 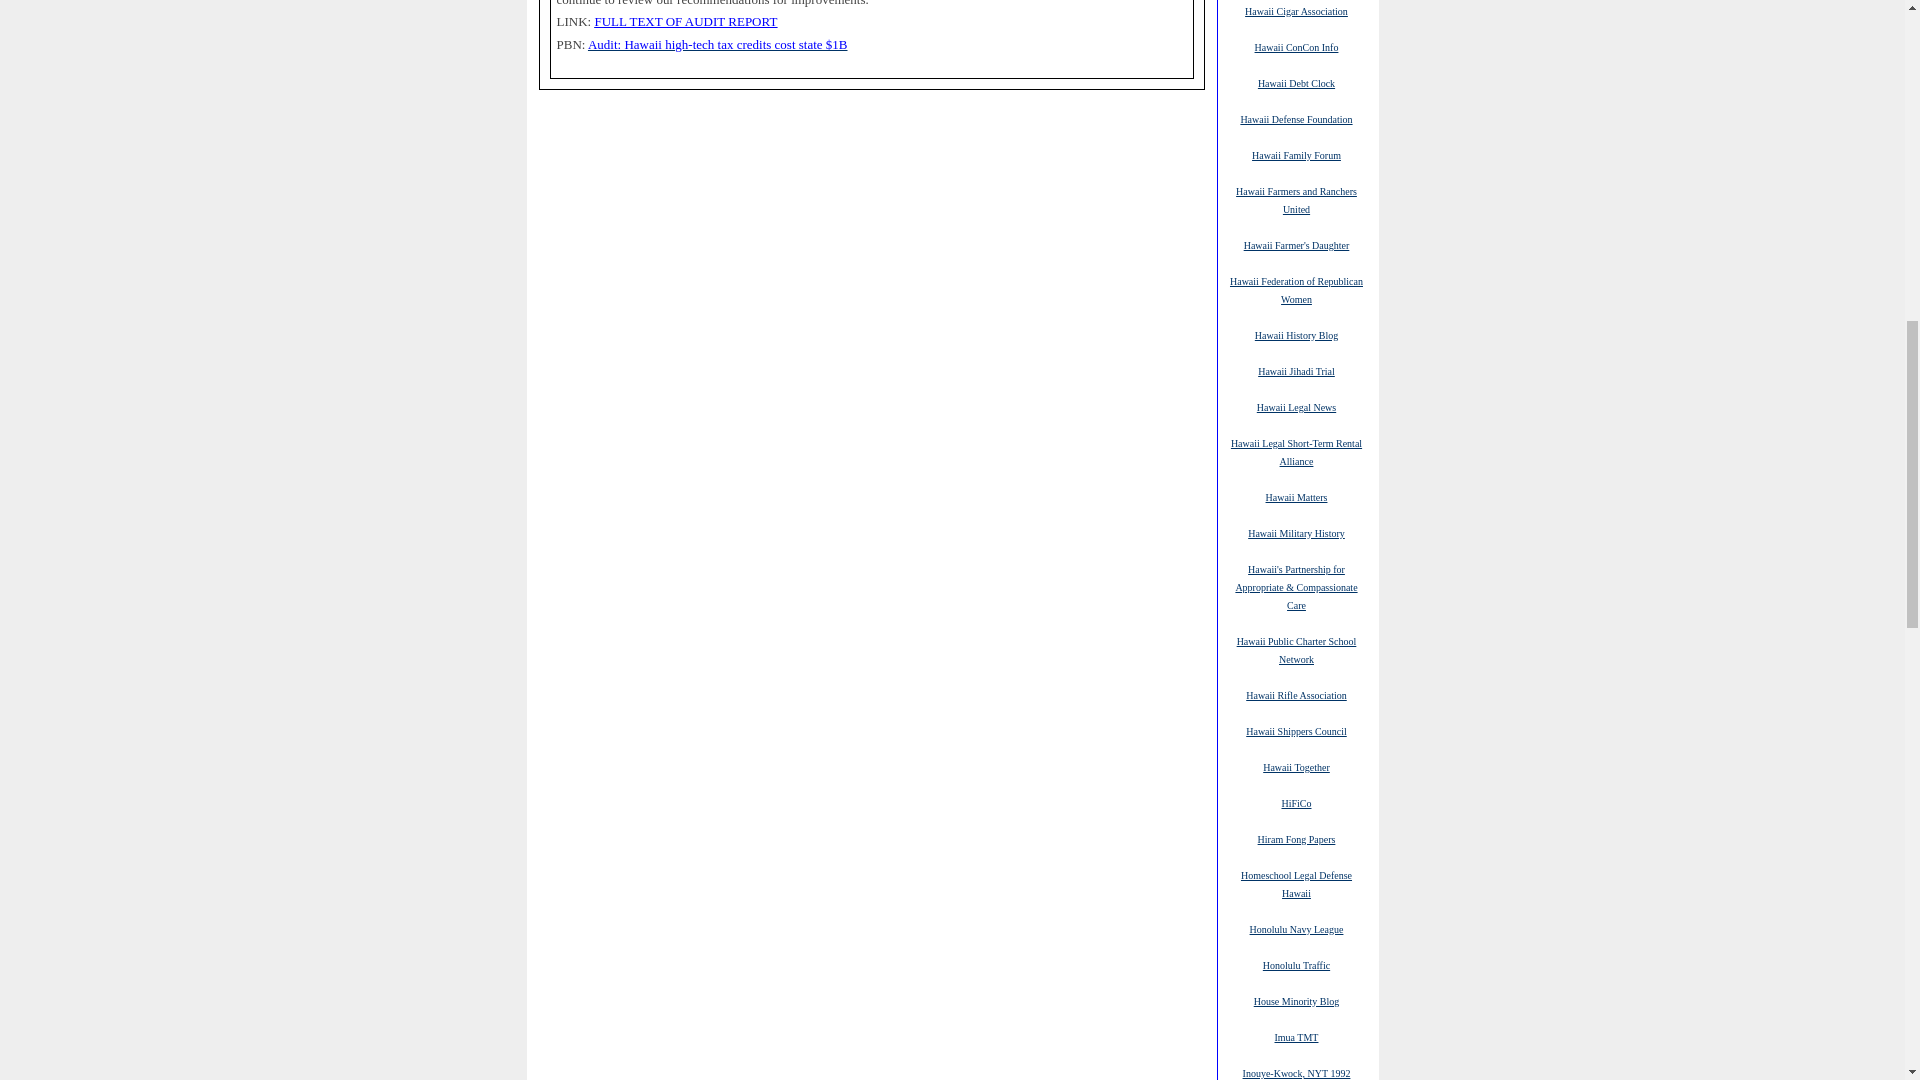 I want to click on Hawaii History Blog, so click(x=1296, y=335).